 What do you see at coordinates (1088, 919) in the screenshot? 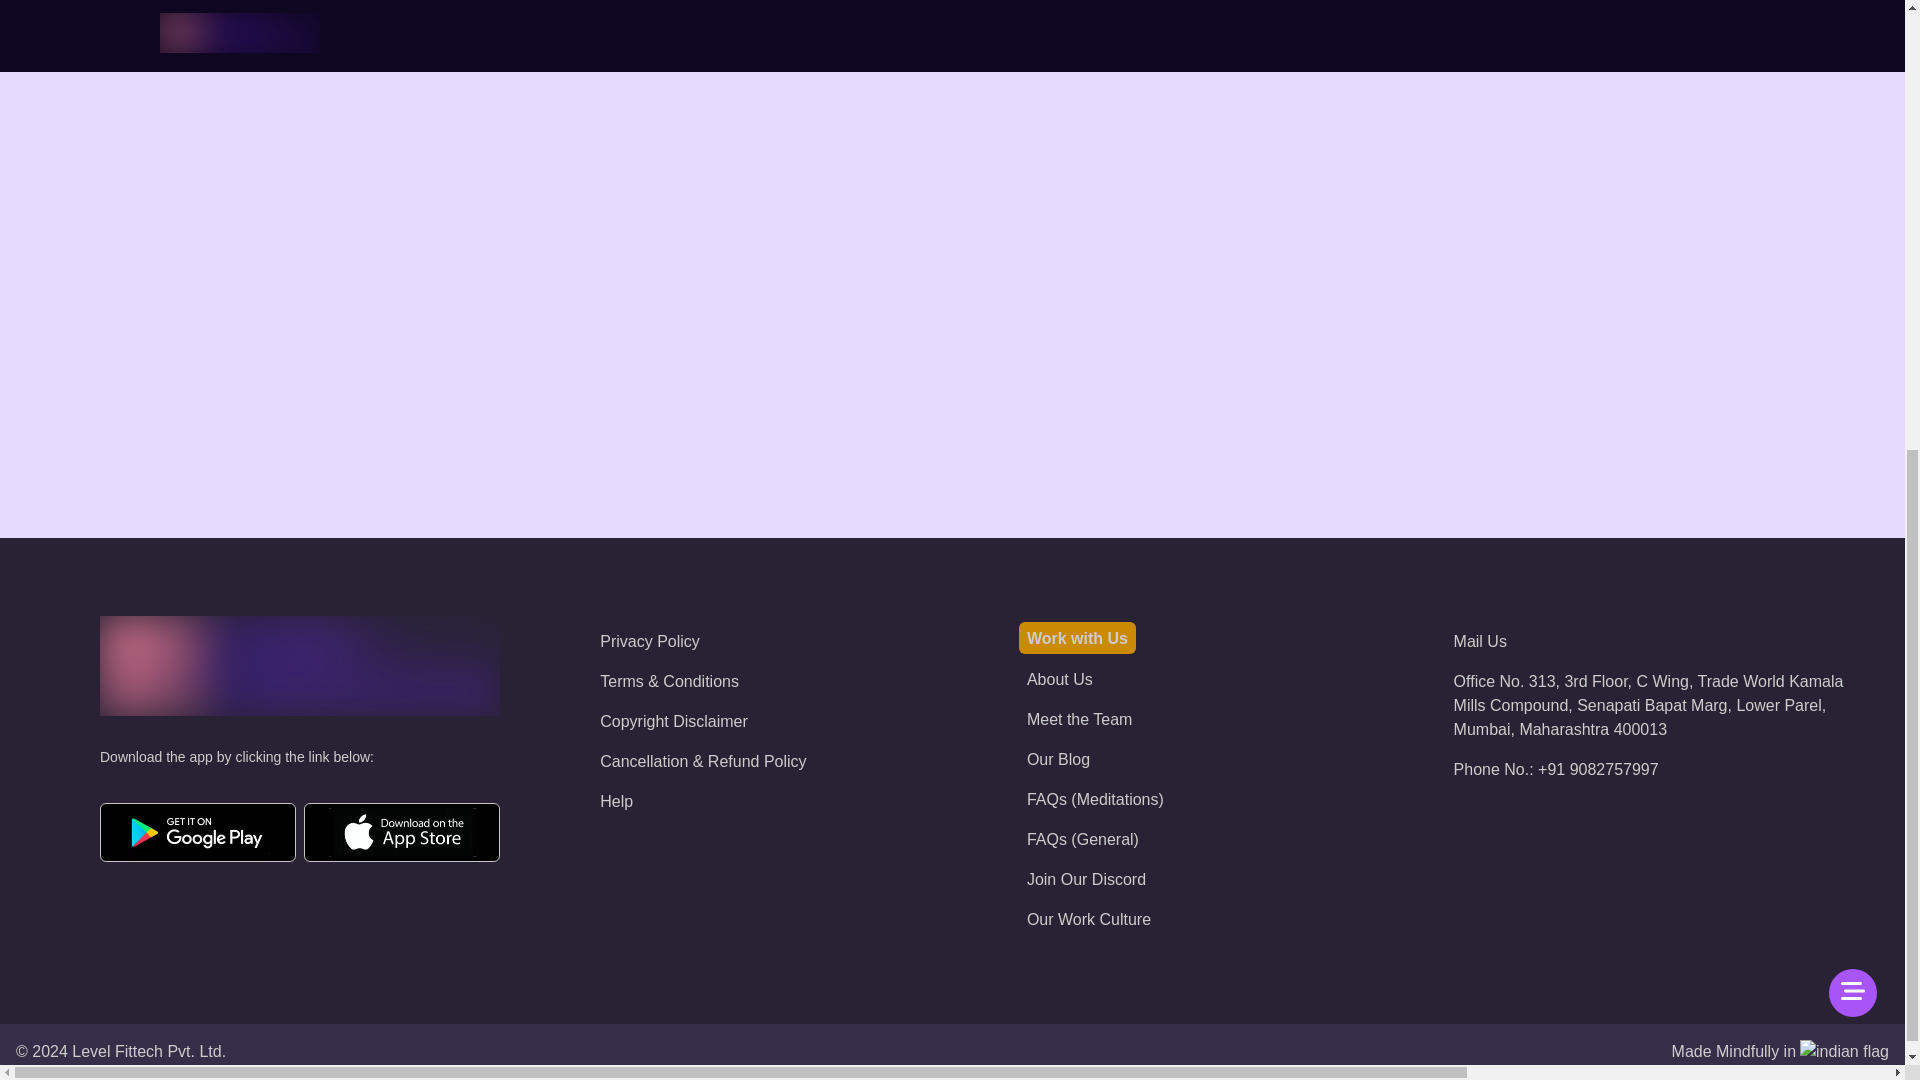
I see `Our Work Culture` at bounding box center [1088, 919].